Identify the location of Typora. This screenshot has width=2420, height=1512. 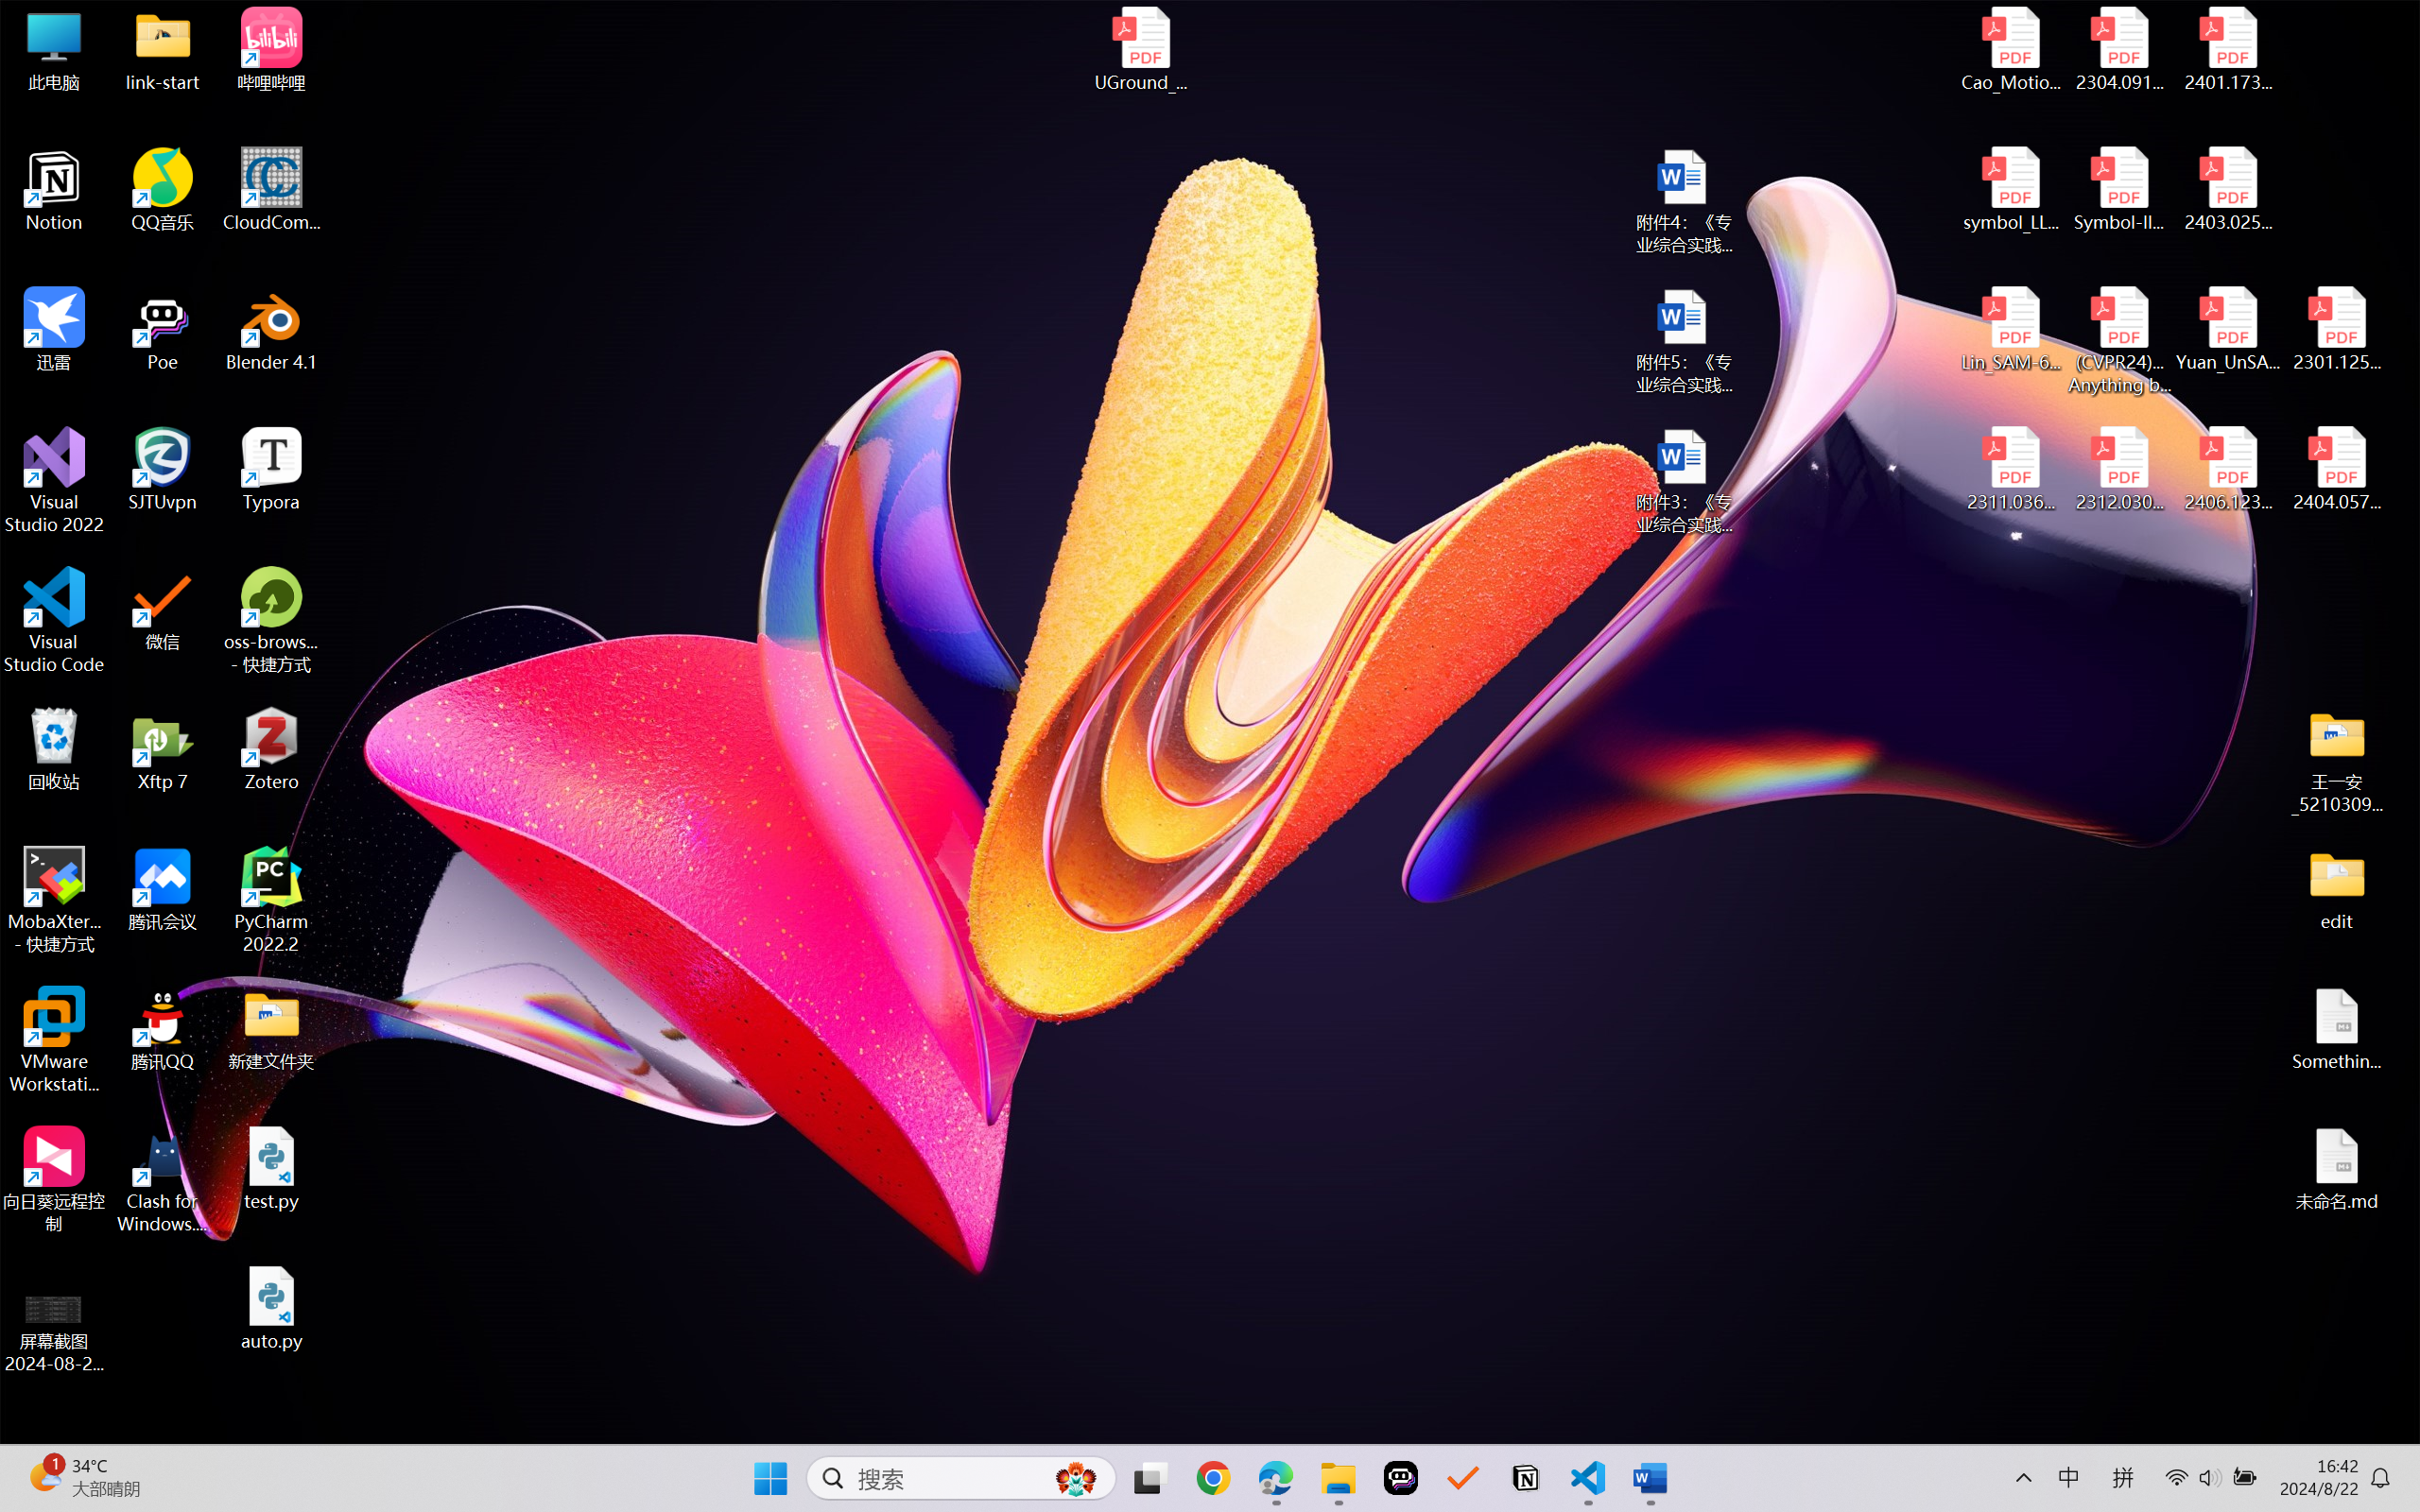
(272, 470).